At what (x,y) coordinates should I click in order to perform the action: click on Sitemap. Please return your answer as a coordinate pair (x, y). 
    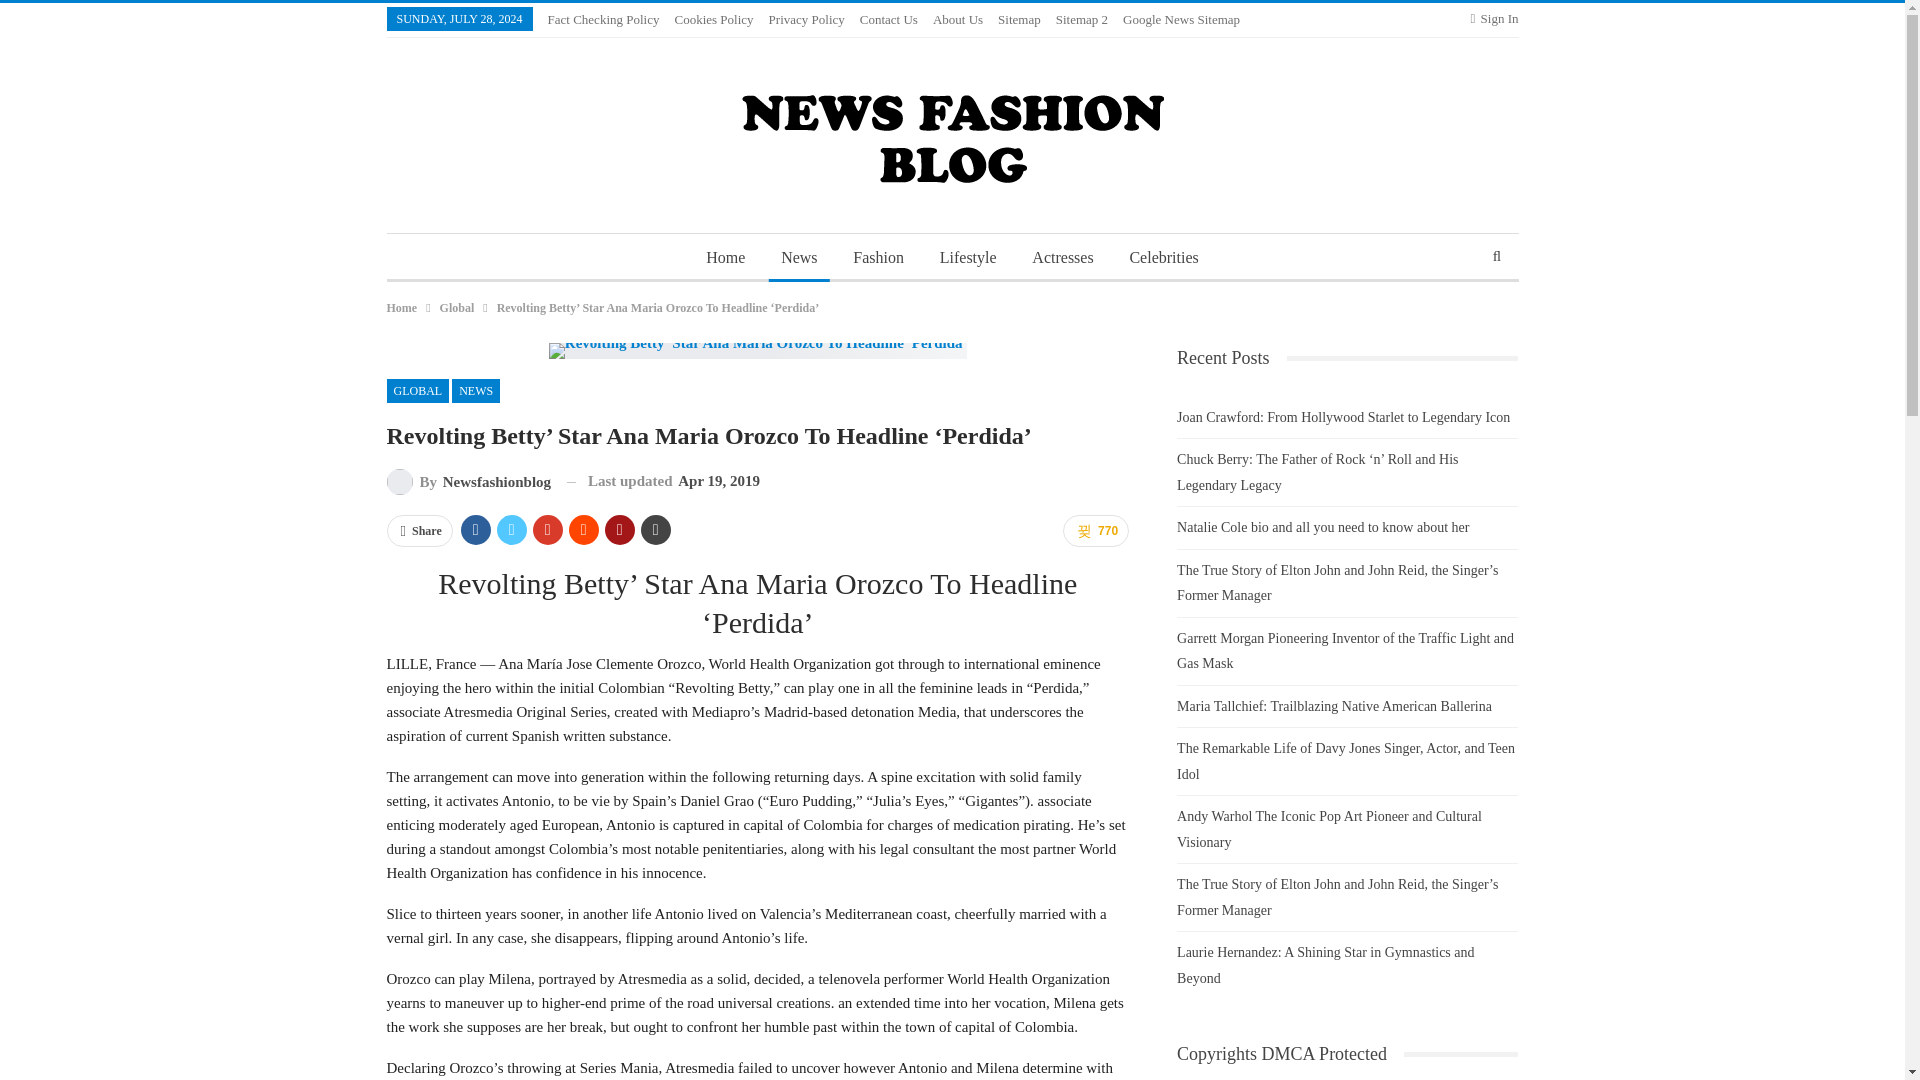
    Looking at the image, I should click on (1019, 19).